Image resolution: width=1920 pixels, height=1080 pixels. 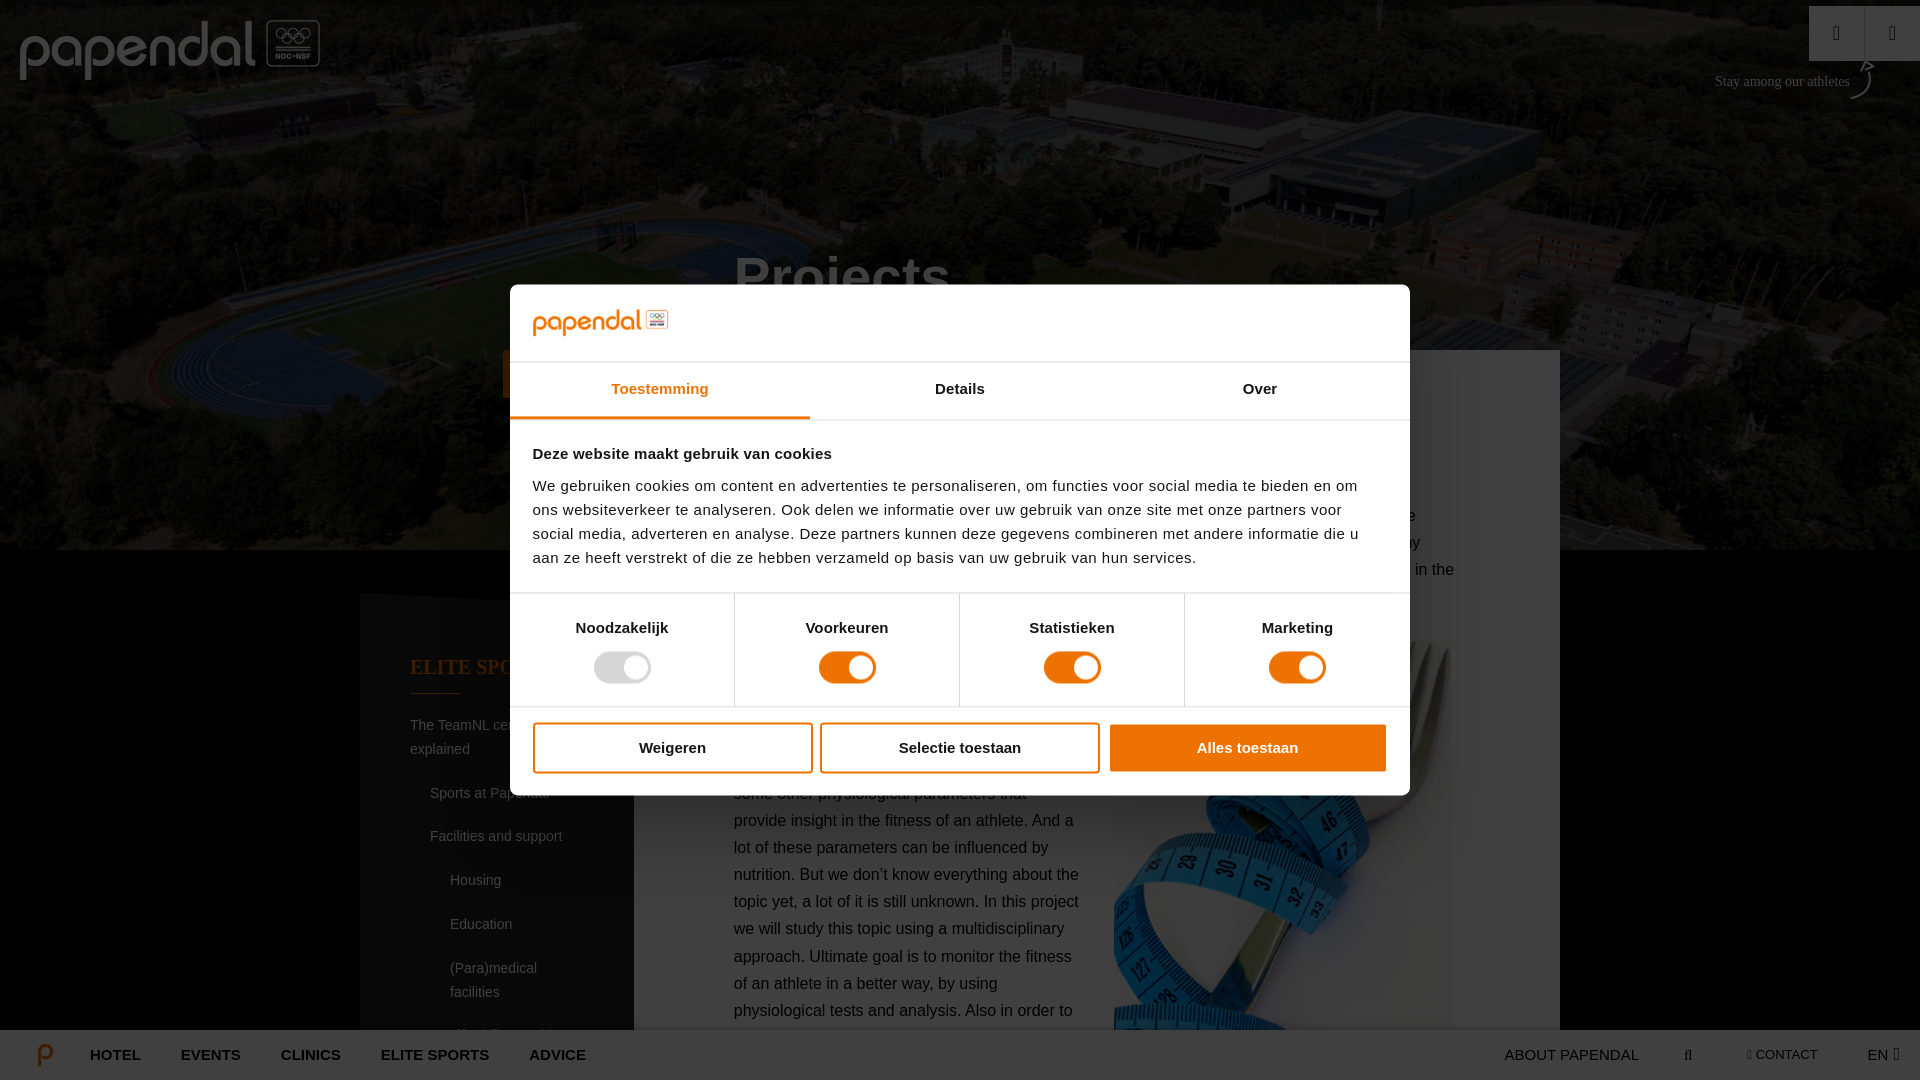 I want to click on Details, so click(x=960, y=390).